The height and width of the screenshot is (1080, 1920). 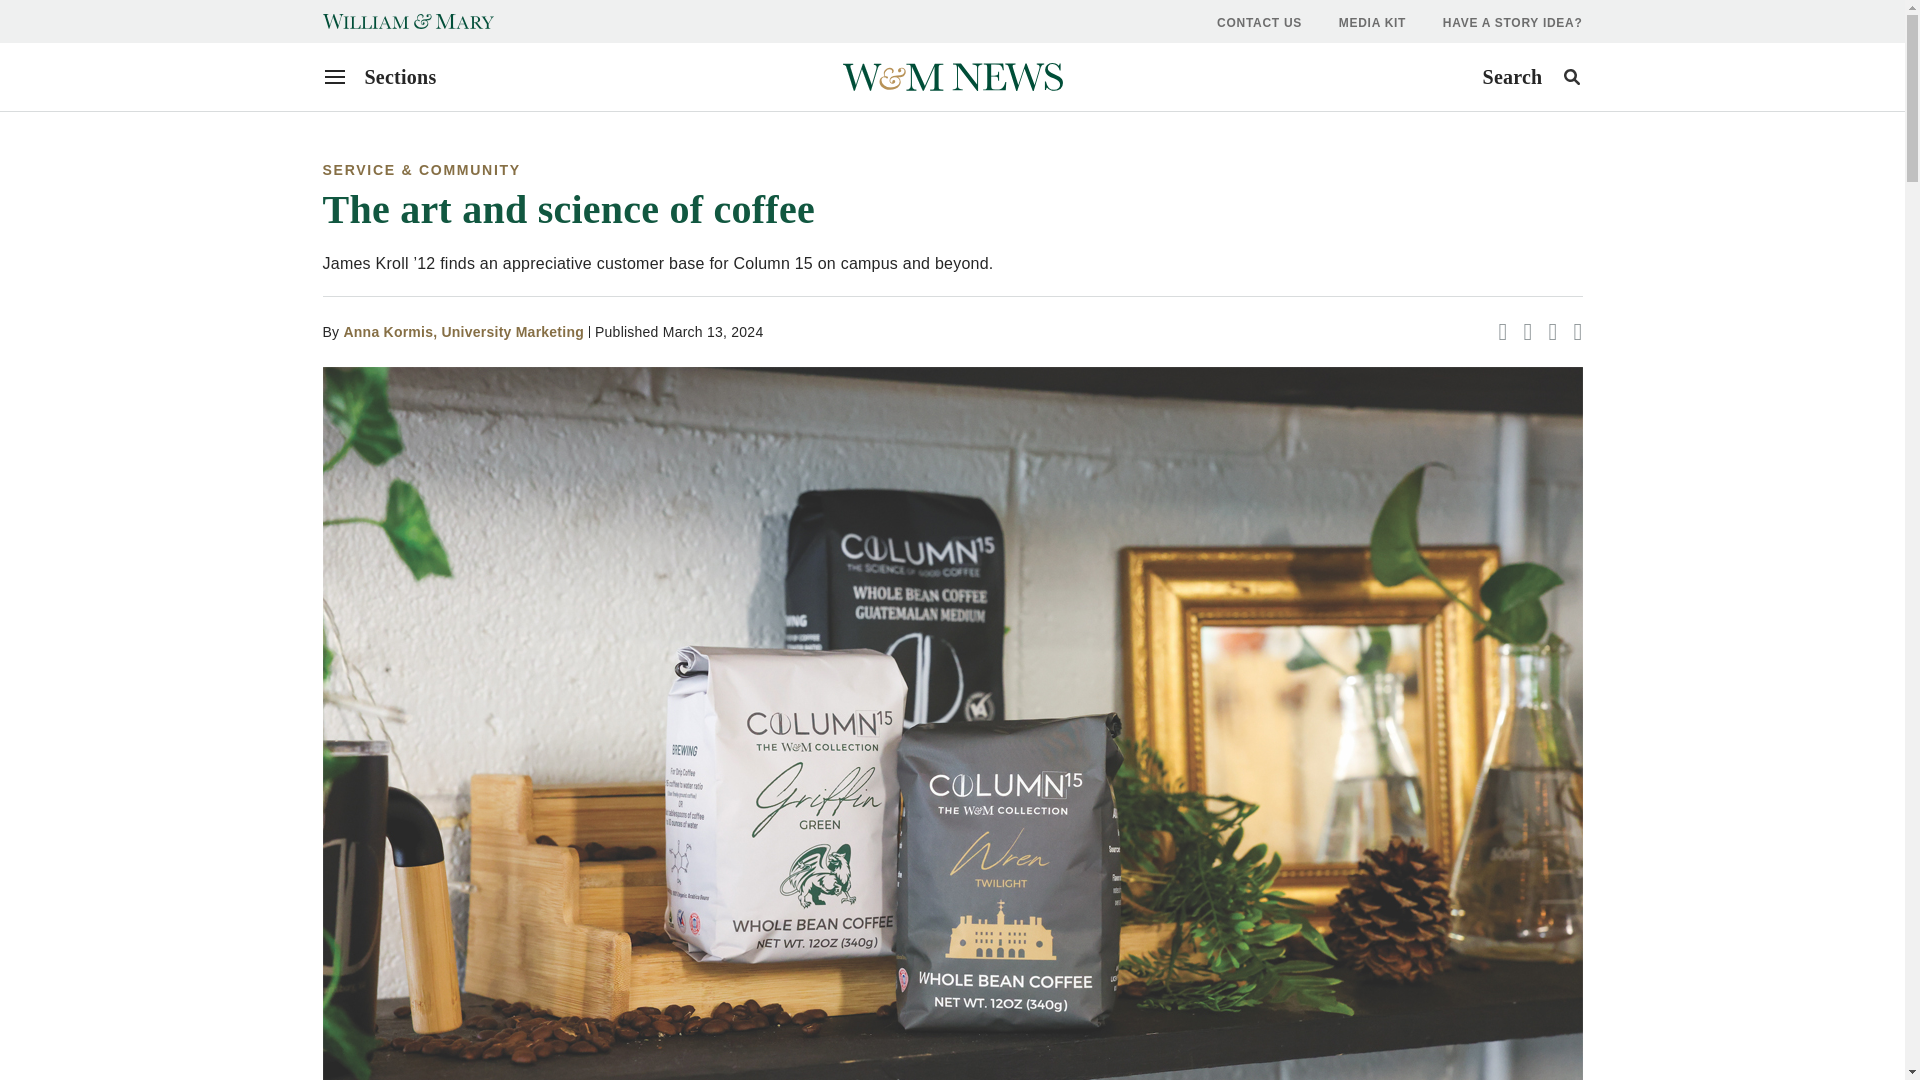 I want to click on share on LinkedIn, so click(x=1531, y=77).